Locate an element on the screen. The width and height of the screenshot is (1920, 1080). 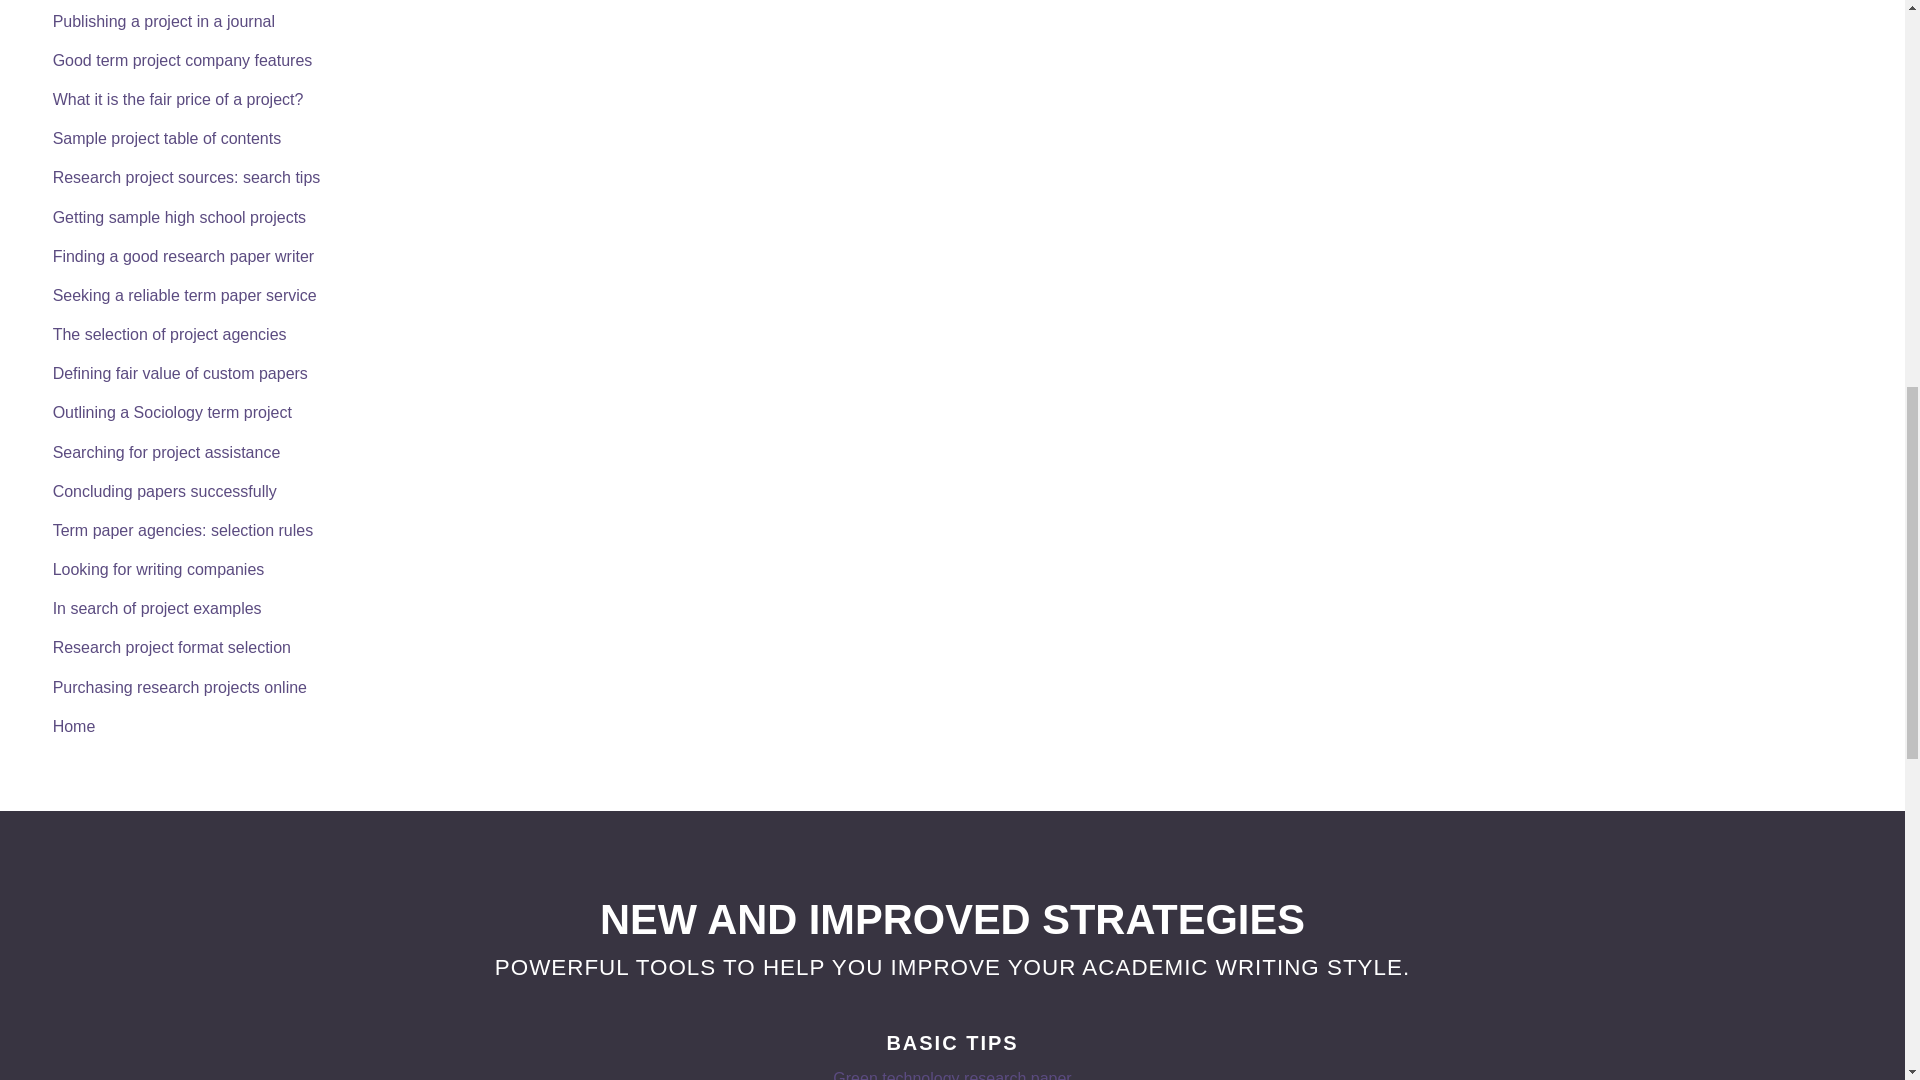
Characteristics Of A Proper Term Paper Writing Service is located at coordinates (180, 60).